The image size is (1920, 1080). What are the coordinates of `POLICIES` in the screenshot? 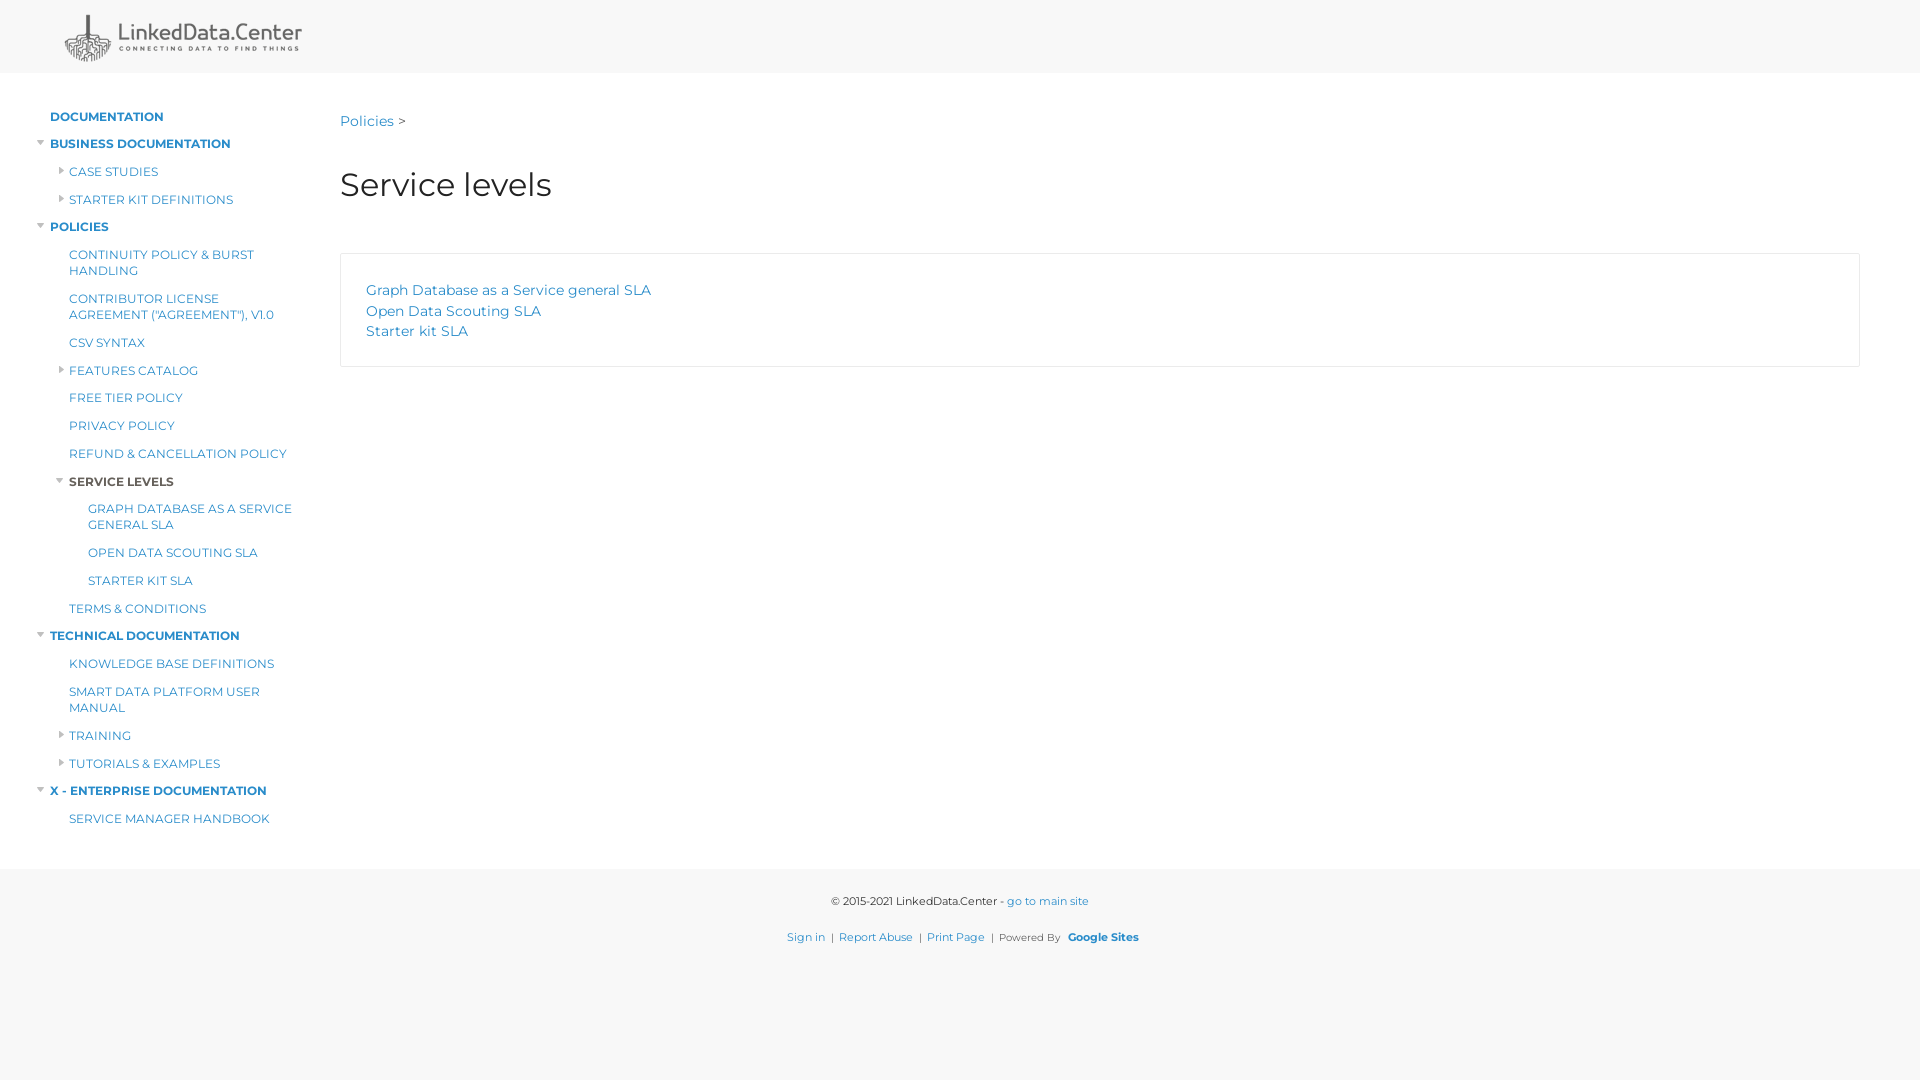 It's located at (175, 228).